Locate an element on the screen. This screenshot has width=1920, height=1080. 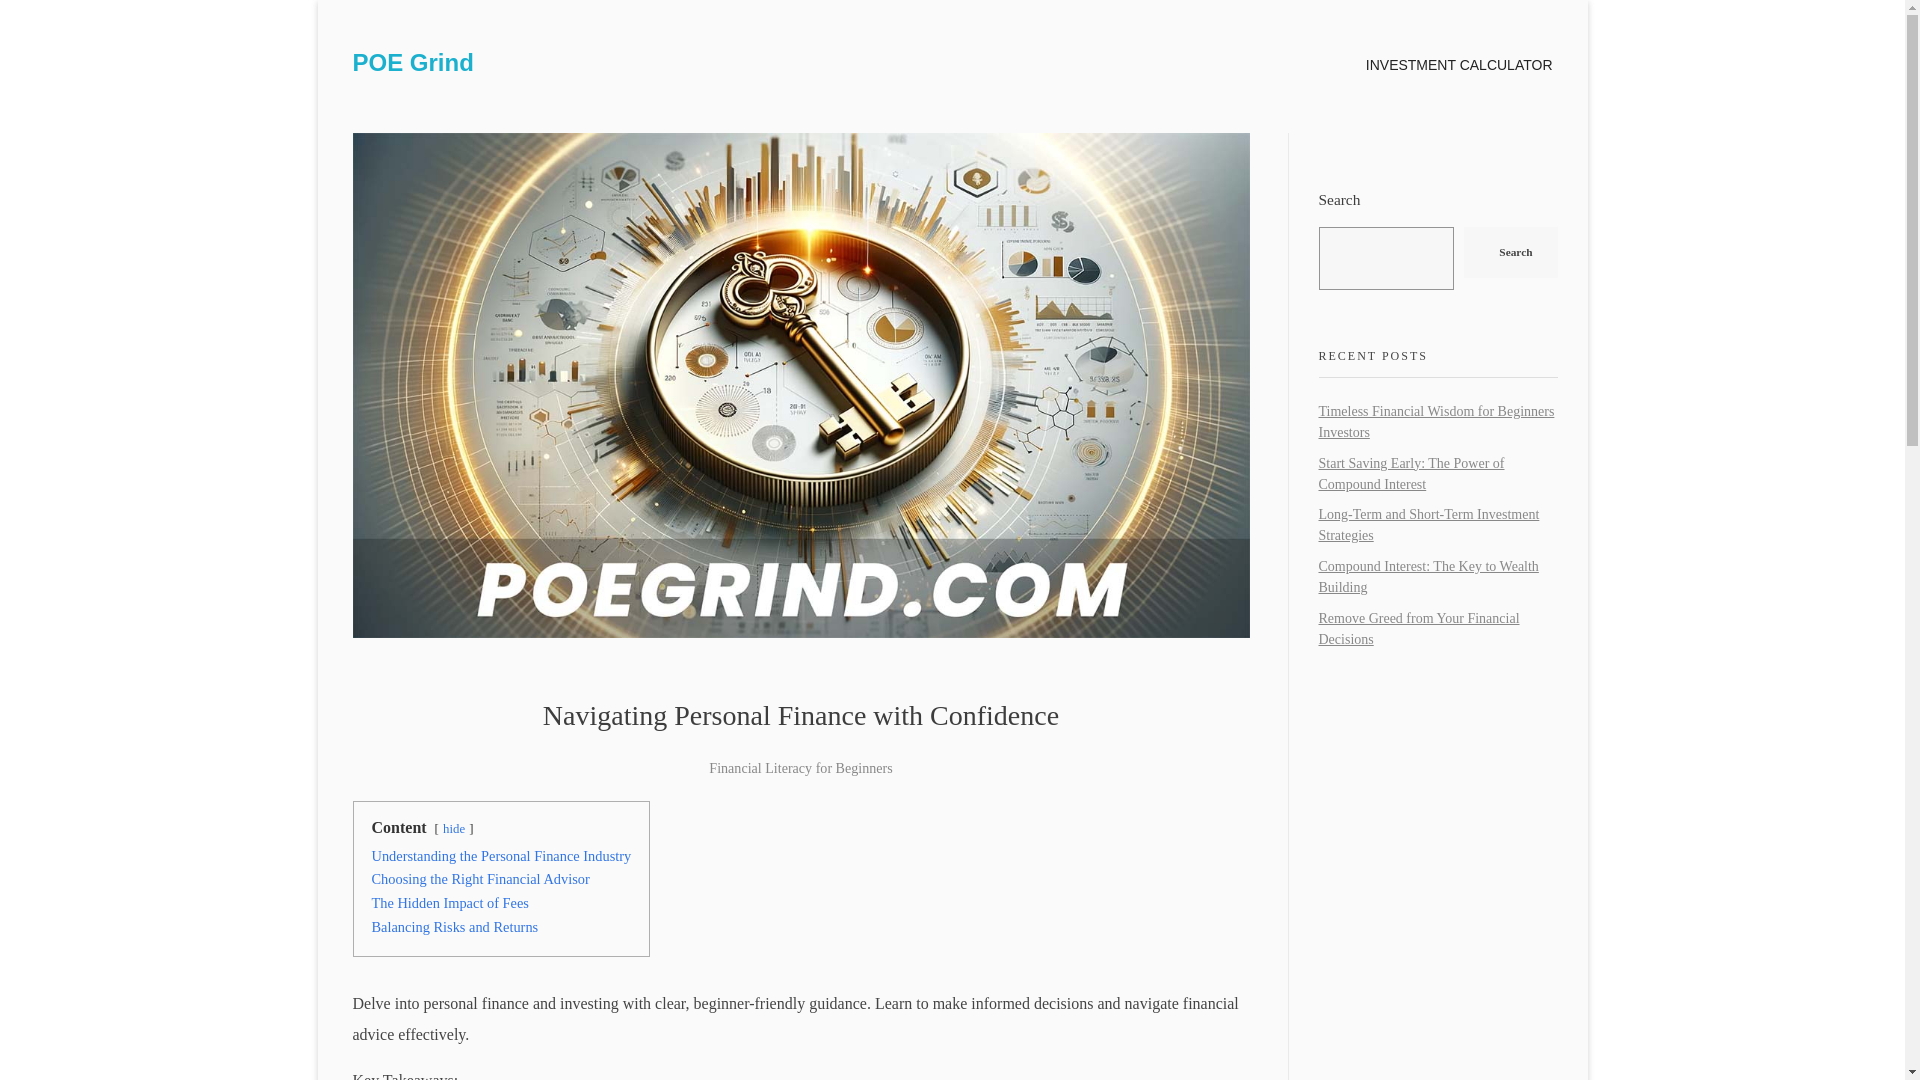
INVESTMENT CALCULATOR is located at coordinates (1459, 64).